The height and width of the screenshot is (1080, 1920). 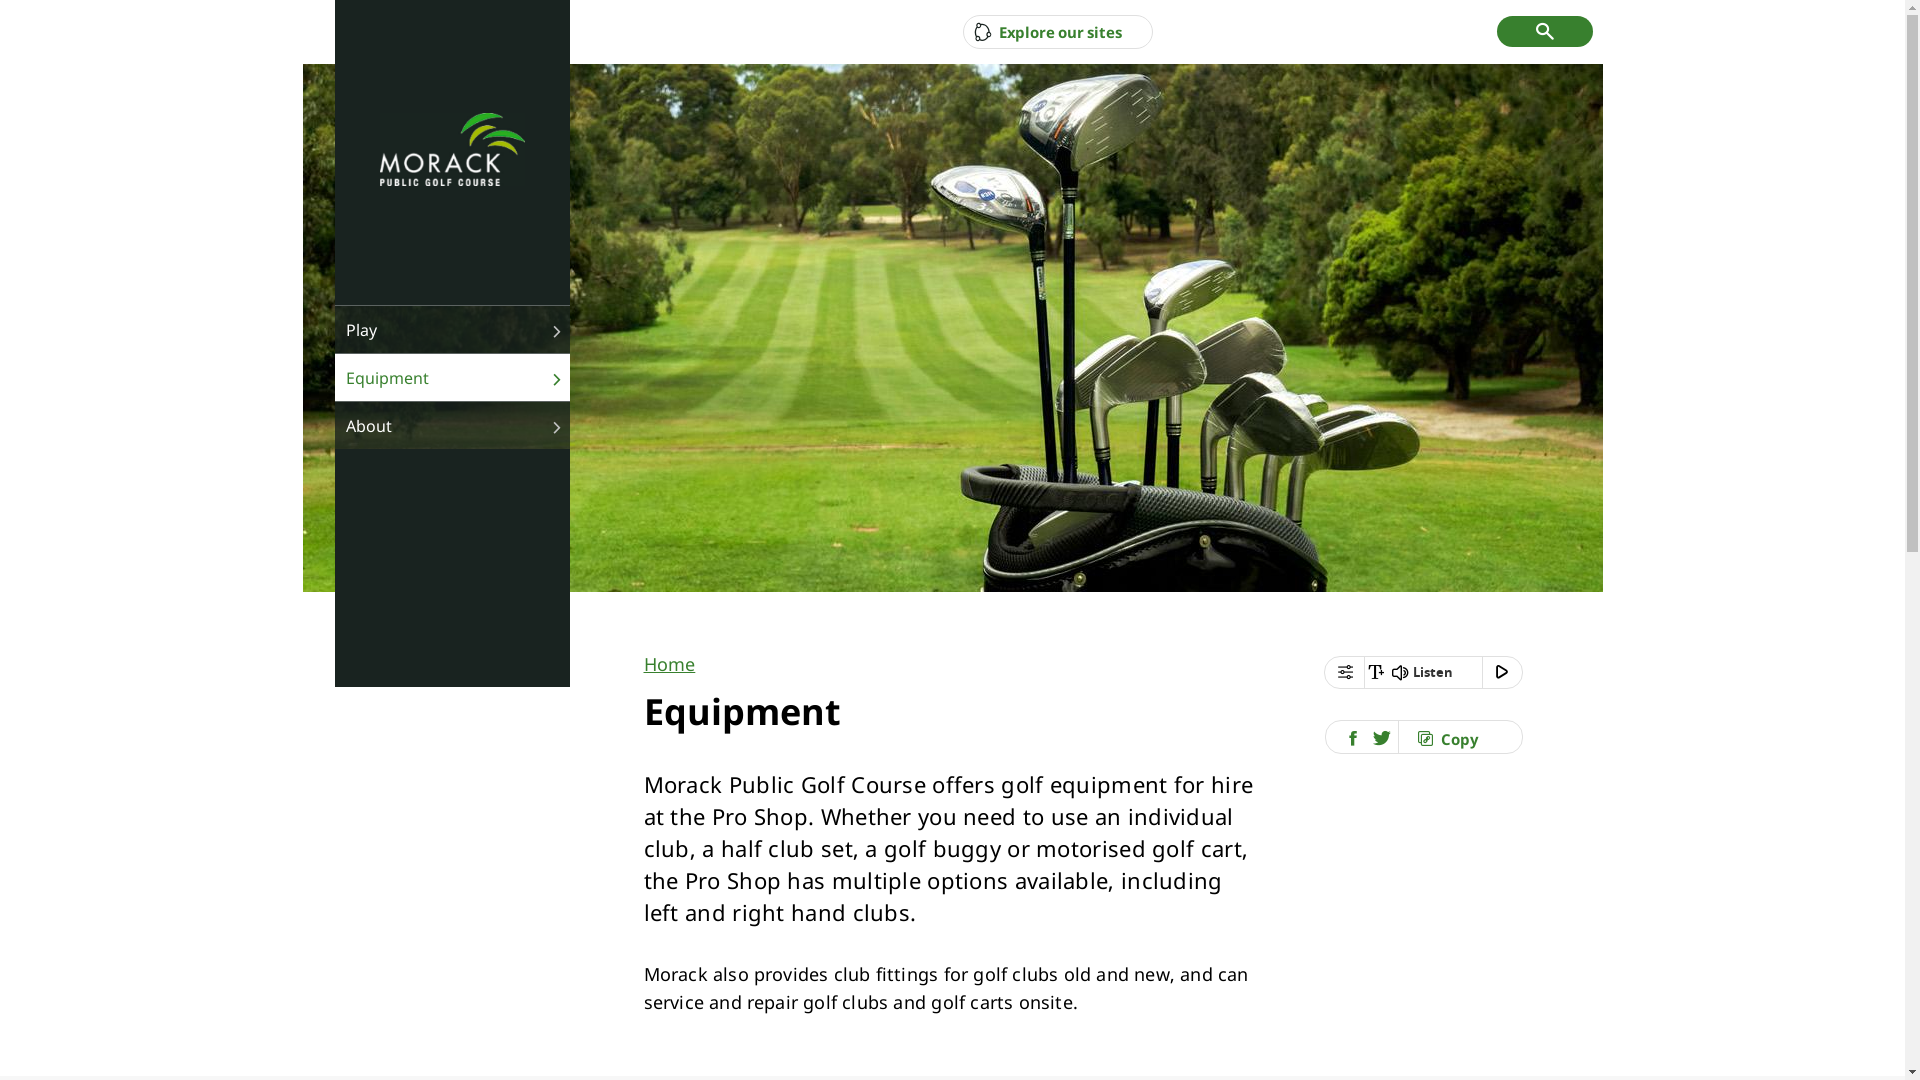 I want to click on Share this page to twitter, so click(x=1382, y=739).